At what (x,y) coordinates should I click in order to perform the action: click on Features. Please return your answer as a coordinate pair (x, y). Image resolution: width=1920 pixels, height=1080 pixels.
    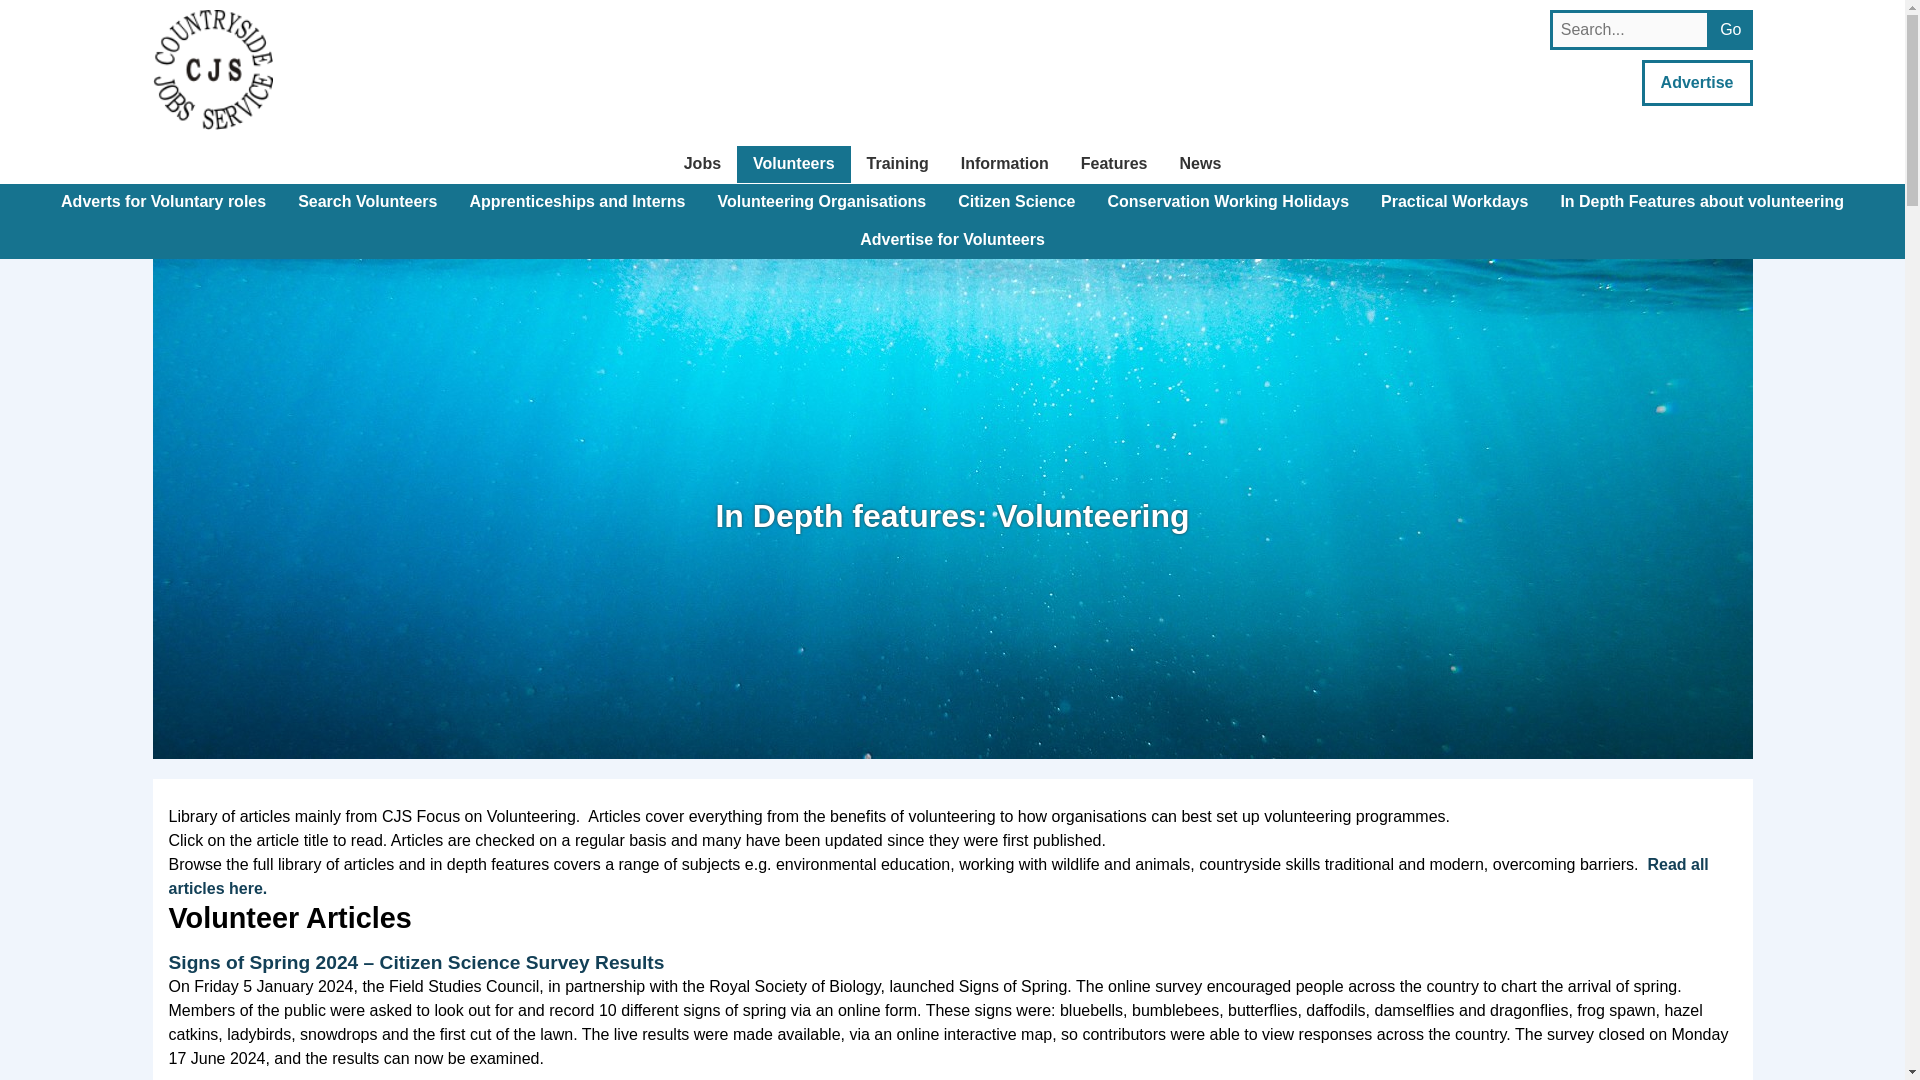
    Looking at the image, I should click on (1114, 164).